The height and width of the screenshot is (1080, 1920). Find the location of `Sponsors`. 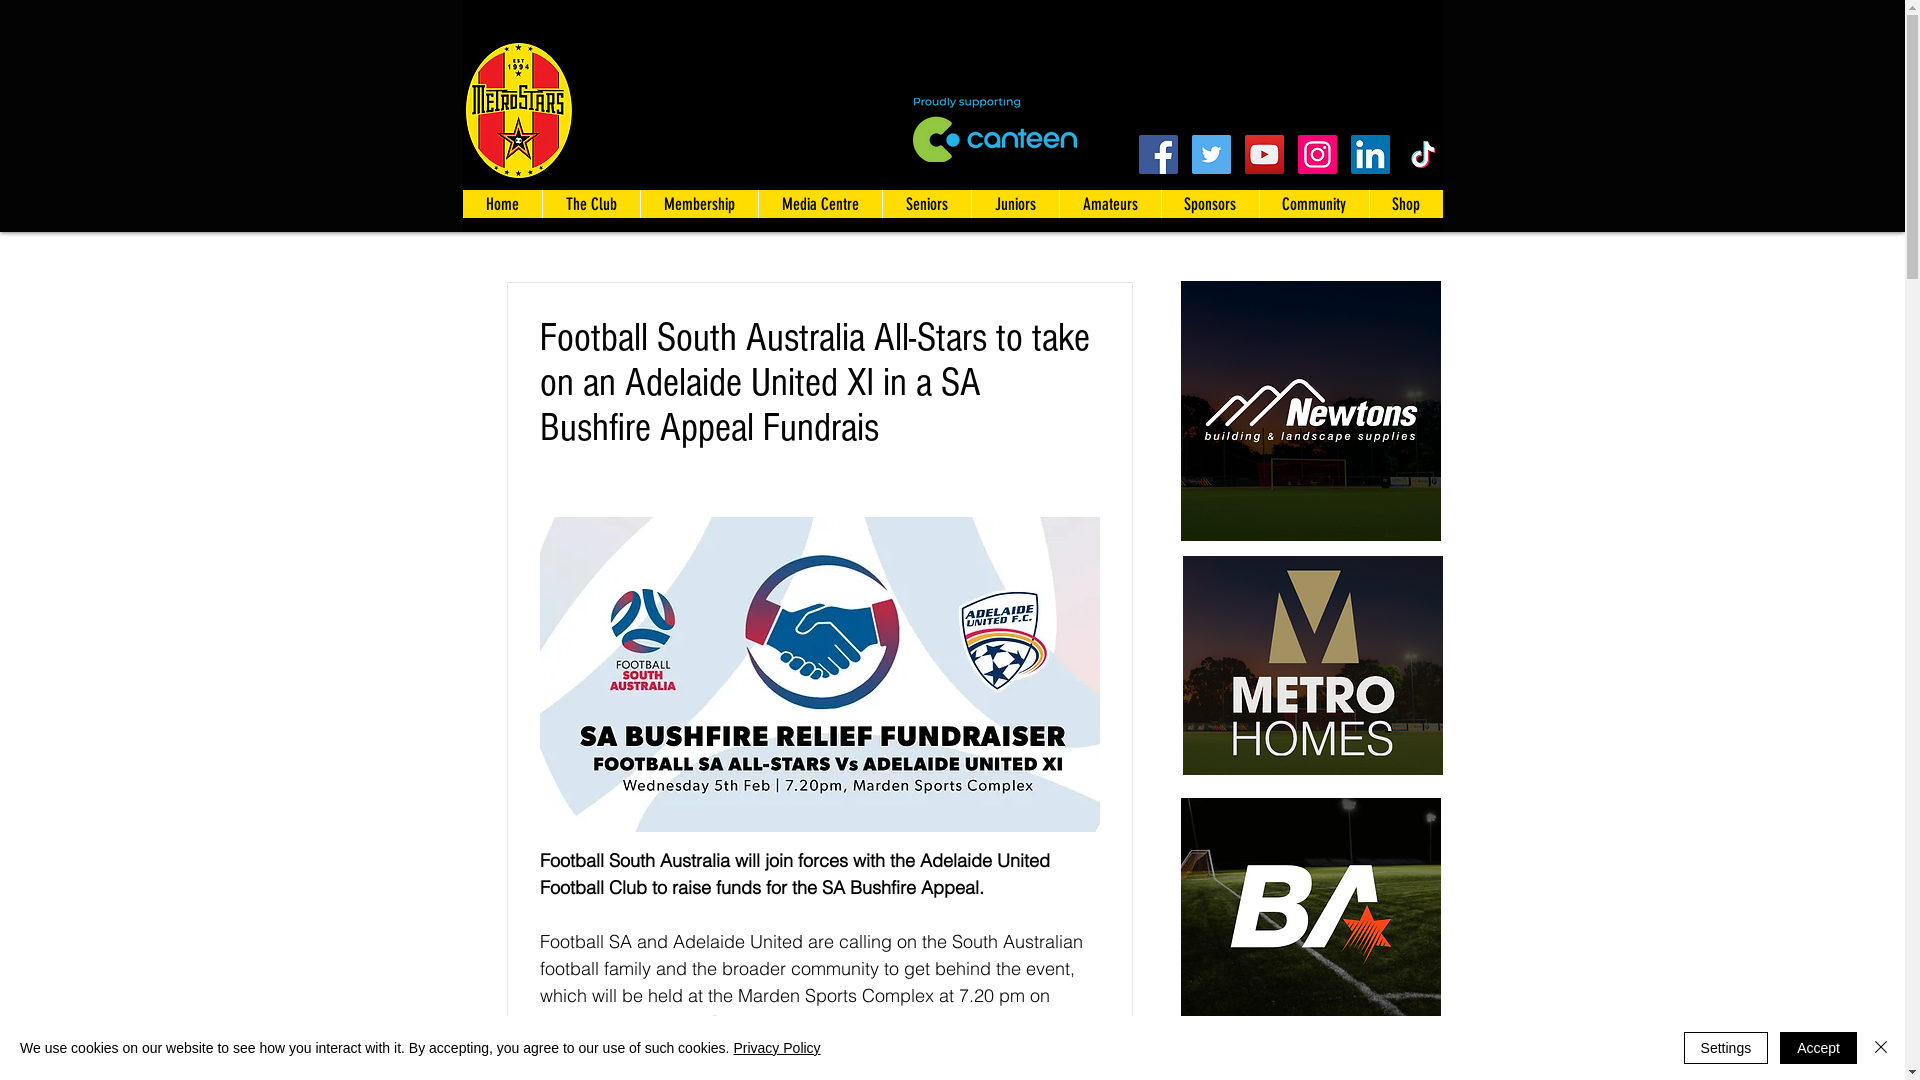

Sponsors is located at coordinates (1209, 204).